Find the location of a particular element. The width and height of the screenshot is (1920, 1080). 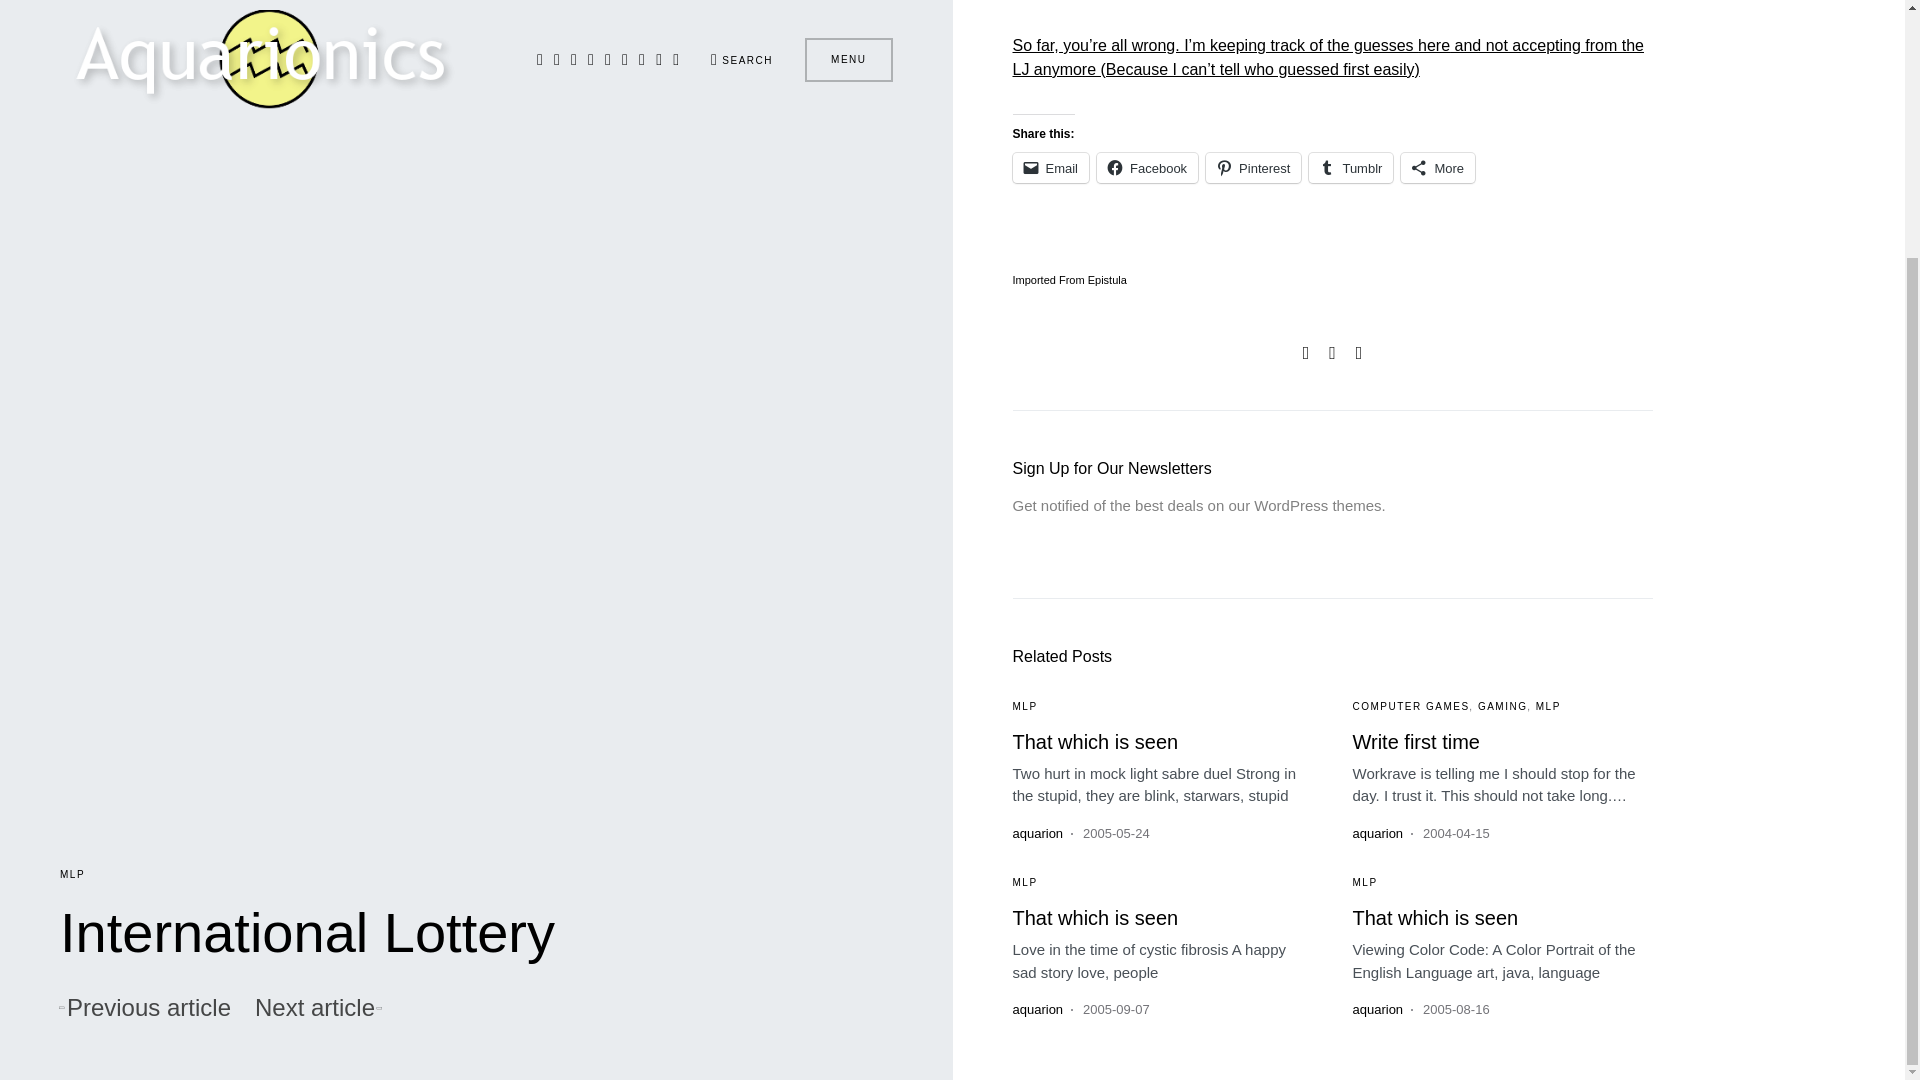

Click to share on Tumblr is located at coordinates (1351, 168).